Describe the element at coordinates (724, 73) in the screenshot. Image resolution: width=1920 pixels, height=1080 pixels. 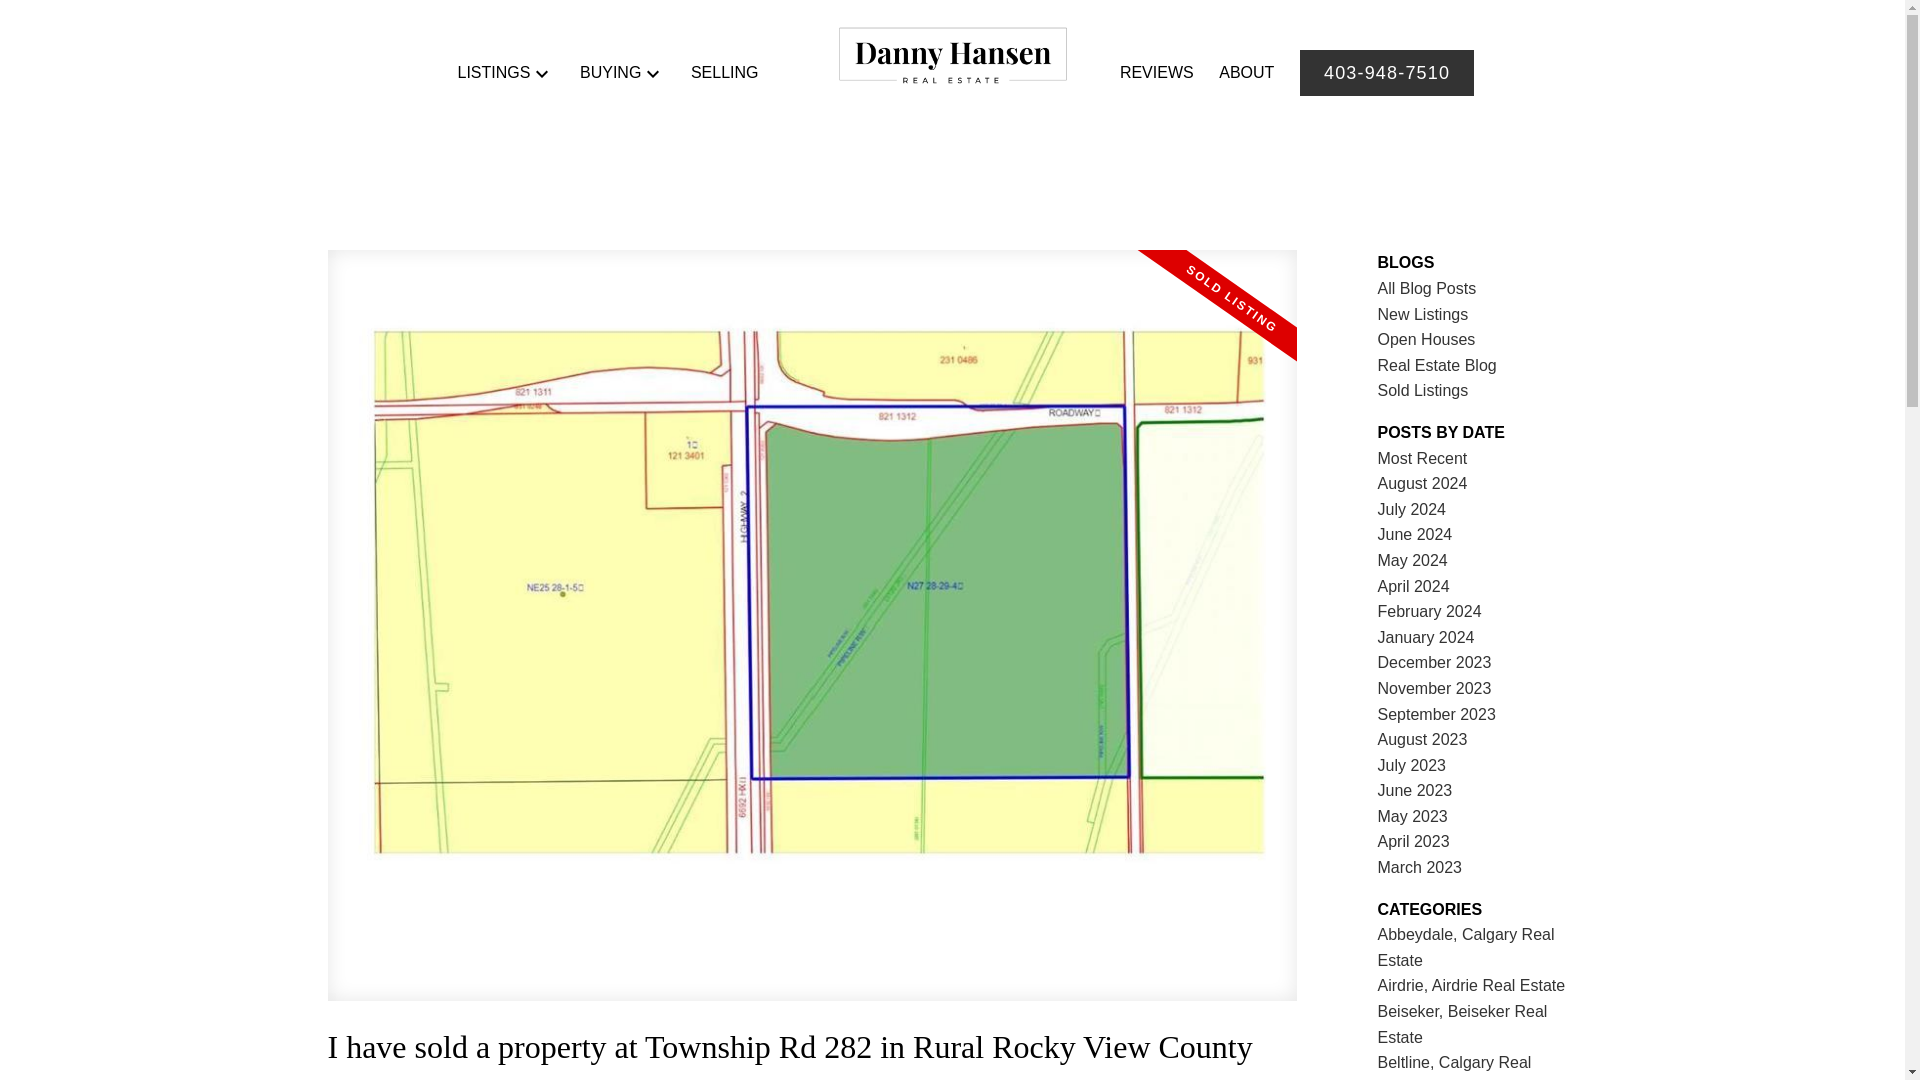
I see `SELLING` at that location.